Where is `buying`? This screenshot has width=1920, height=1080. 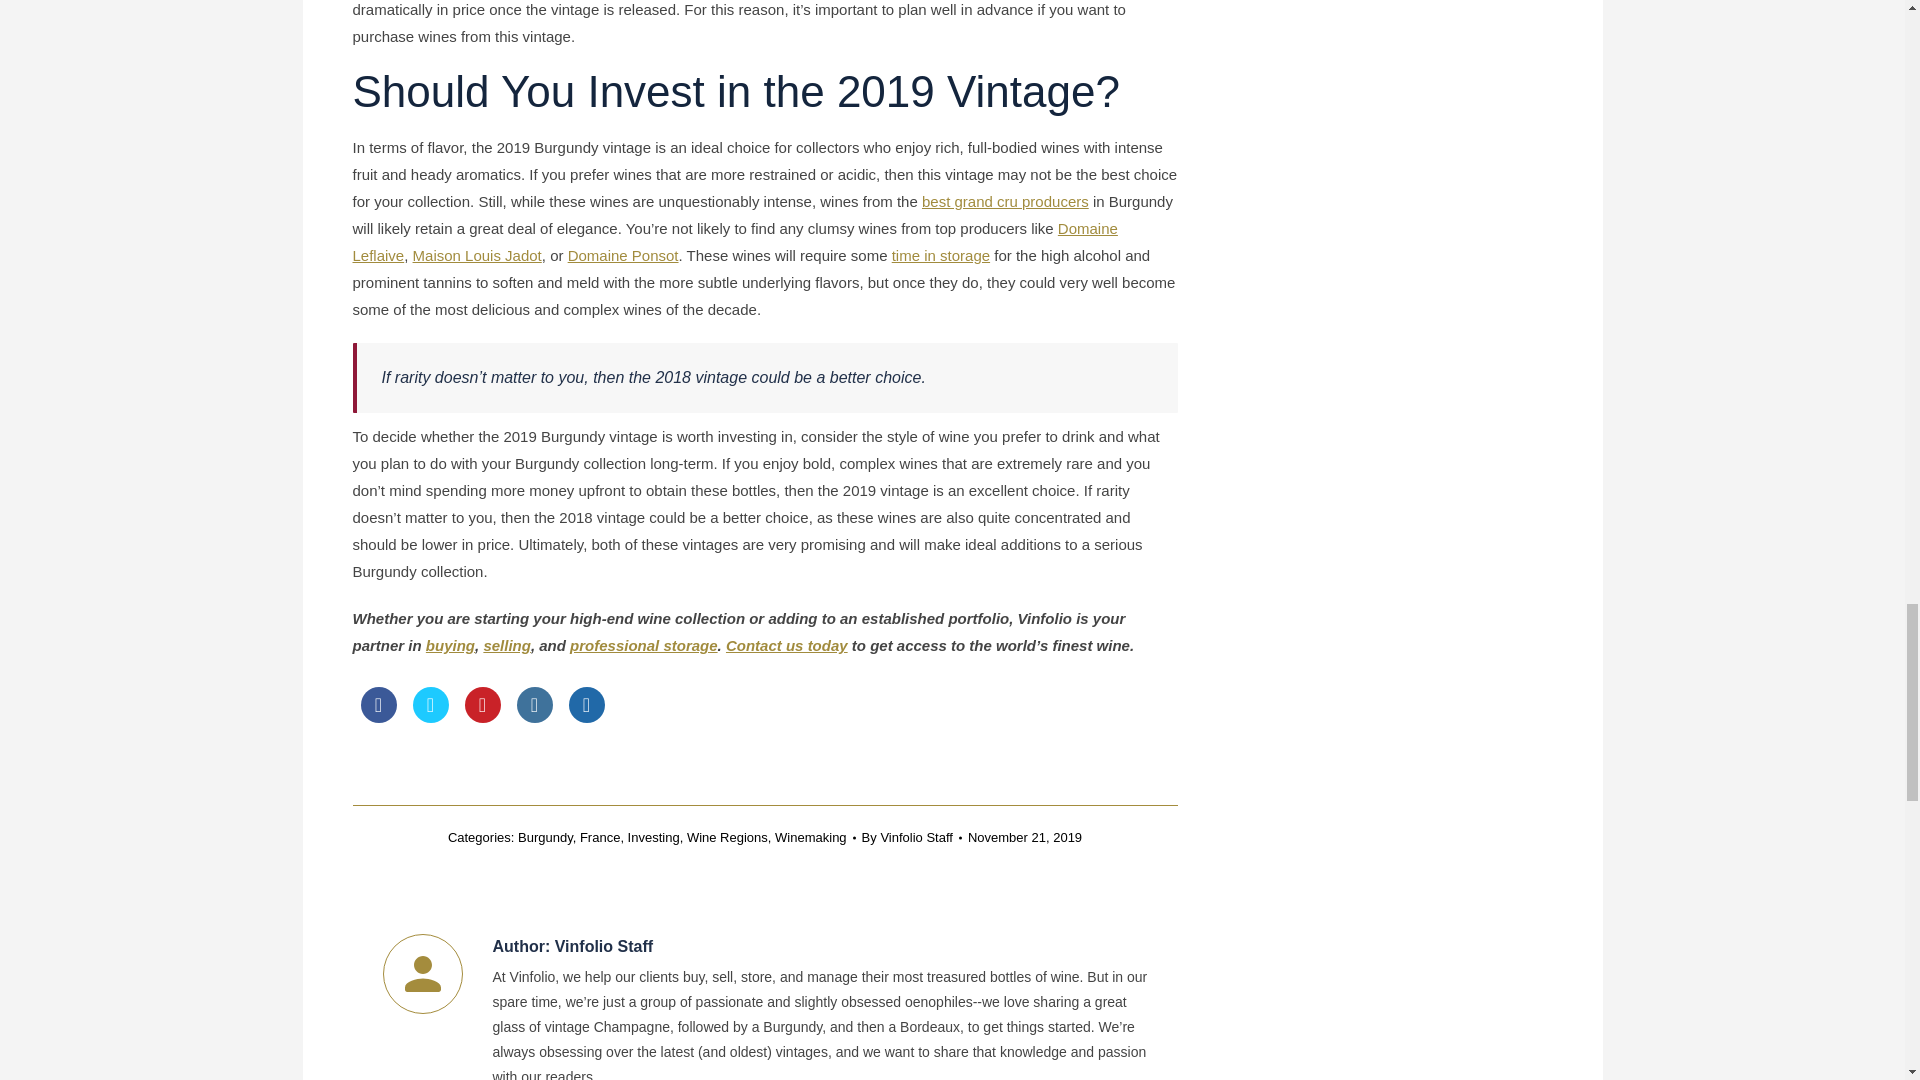 buying is located at coordinates (450, 646).